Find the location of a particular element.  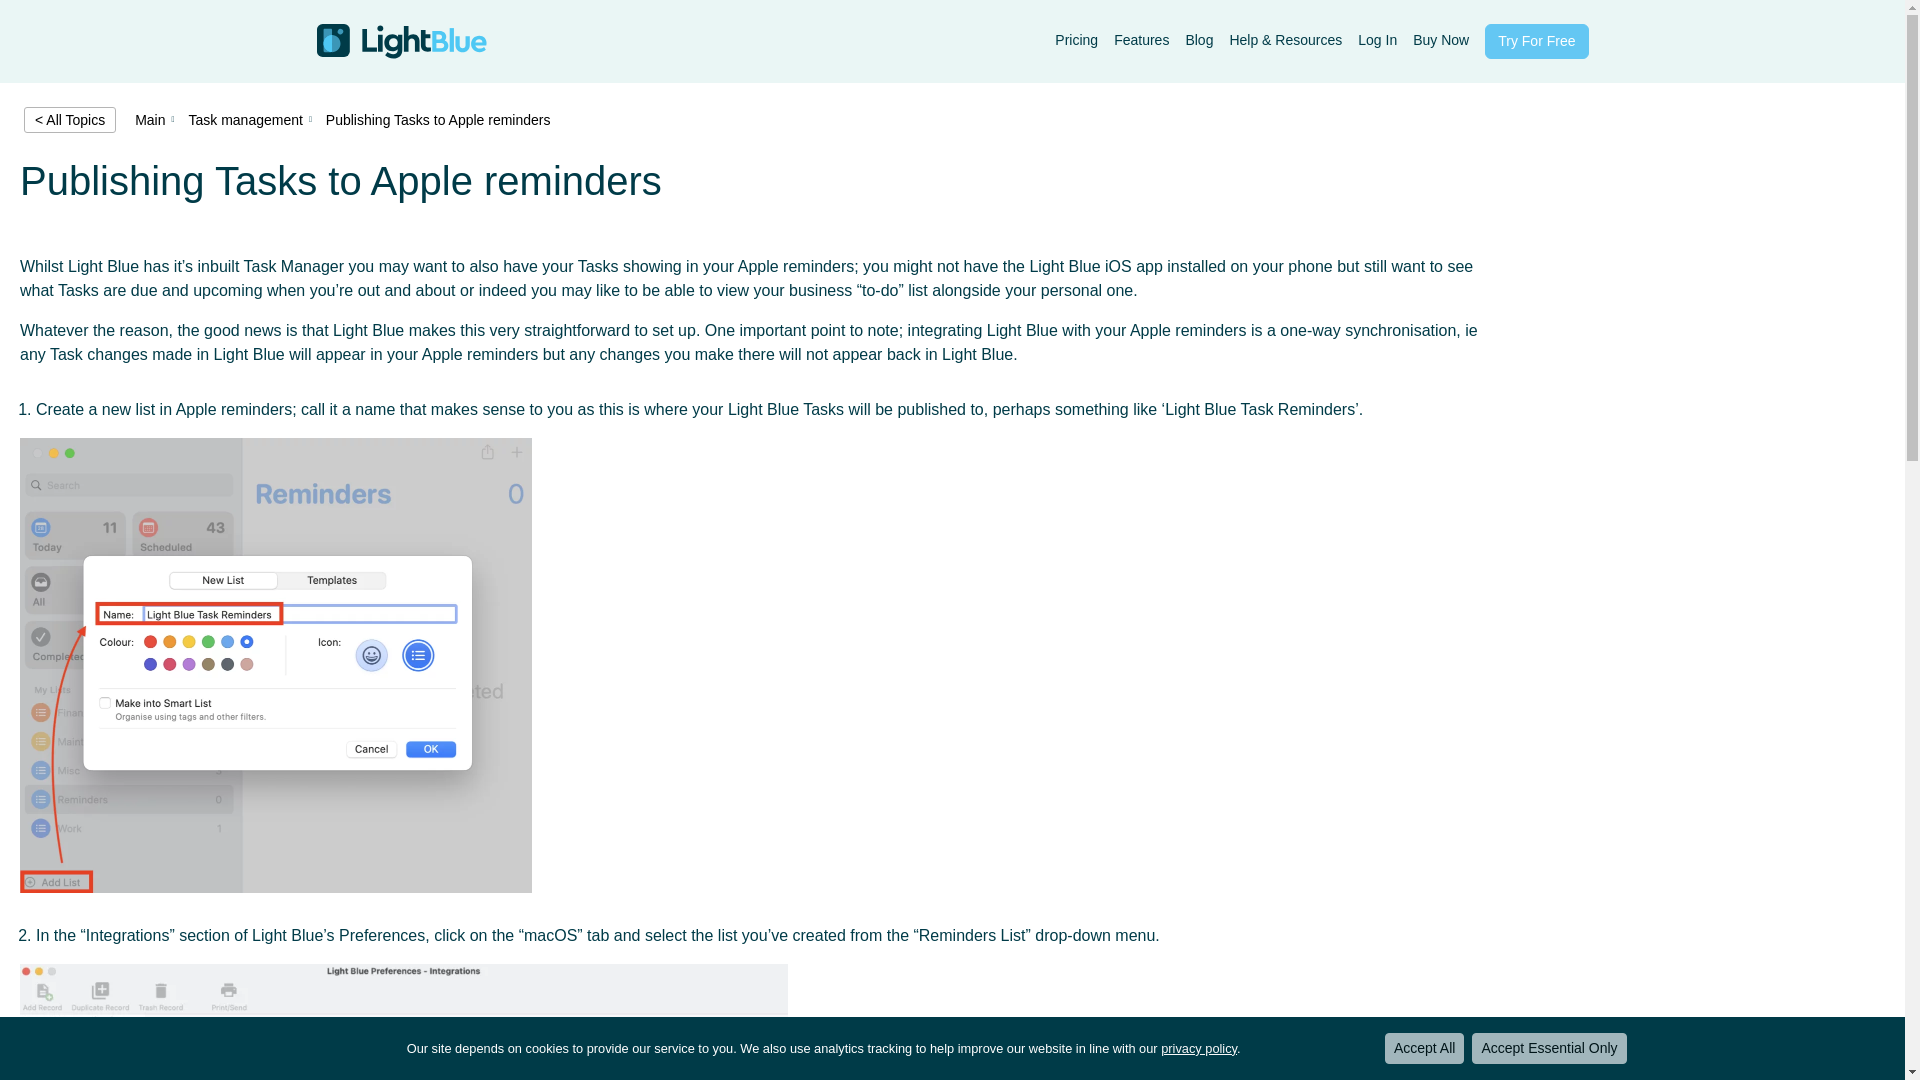

Buy Now is located at coordinates (1440, 40).